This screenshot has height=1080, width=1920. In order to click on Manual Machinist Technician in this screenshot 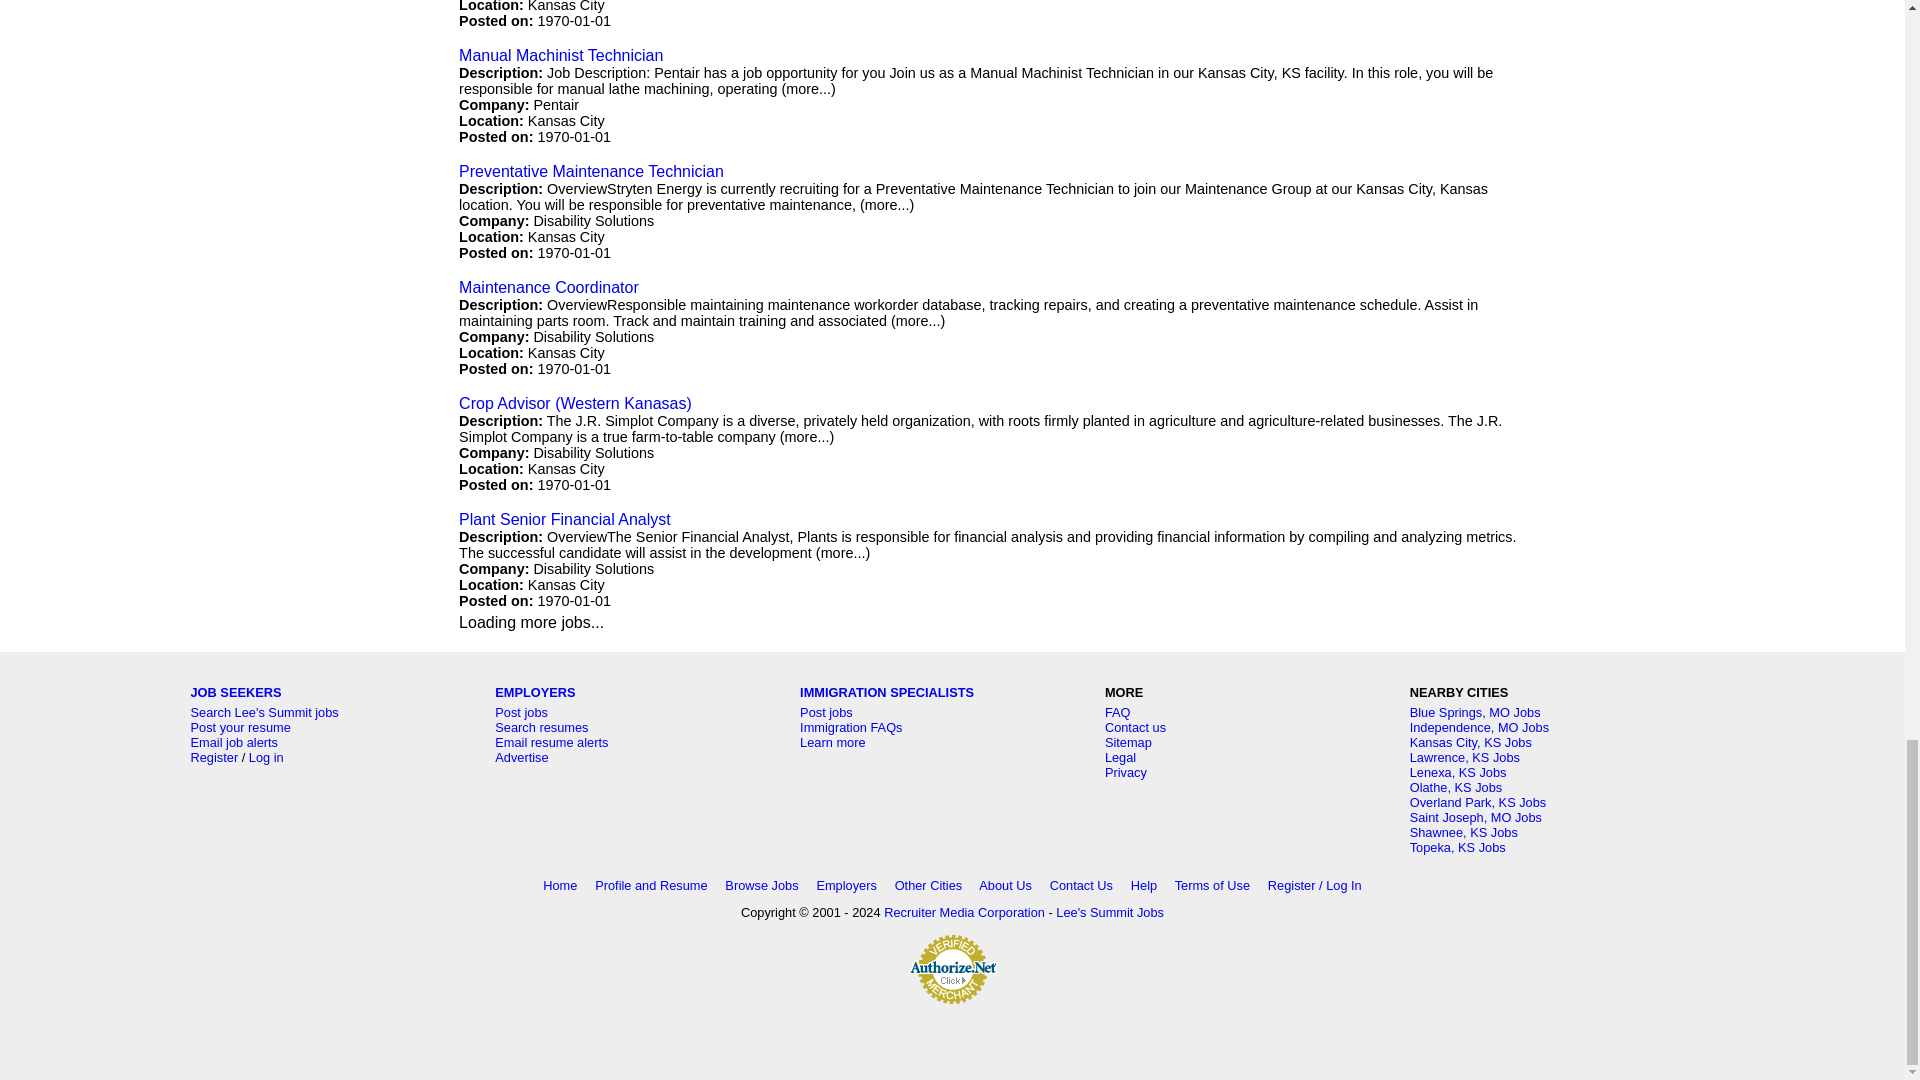, I will do `click(560, 55)`.